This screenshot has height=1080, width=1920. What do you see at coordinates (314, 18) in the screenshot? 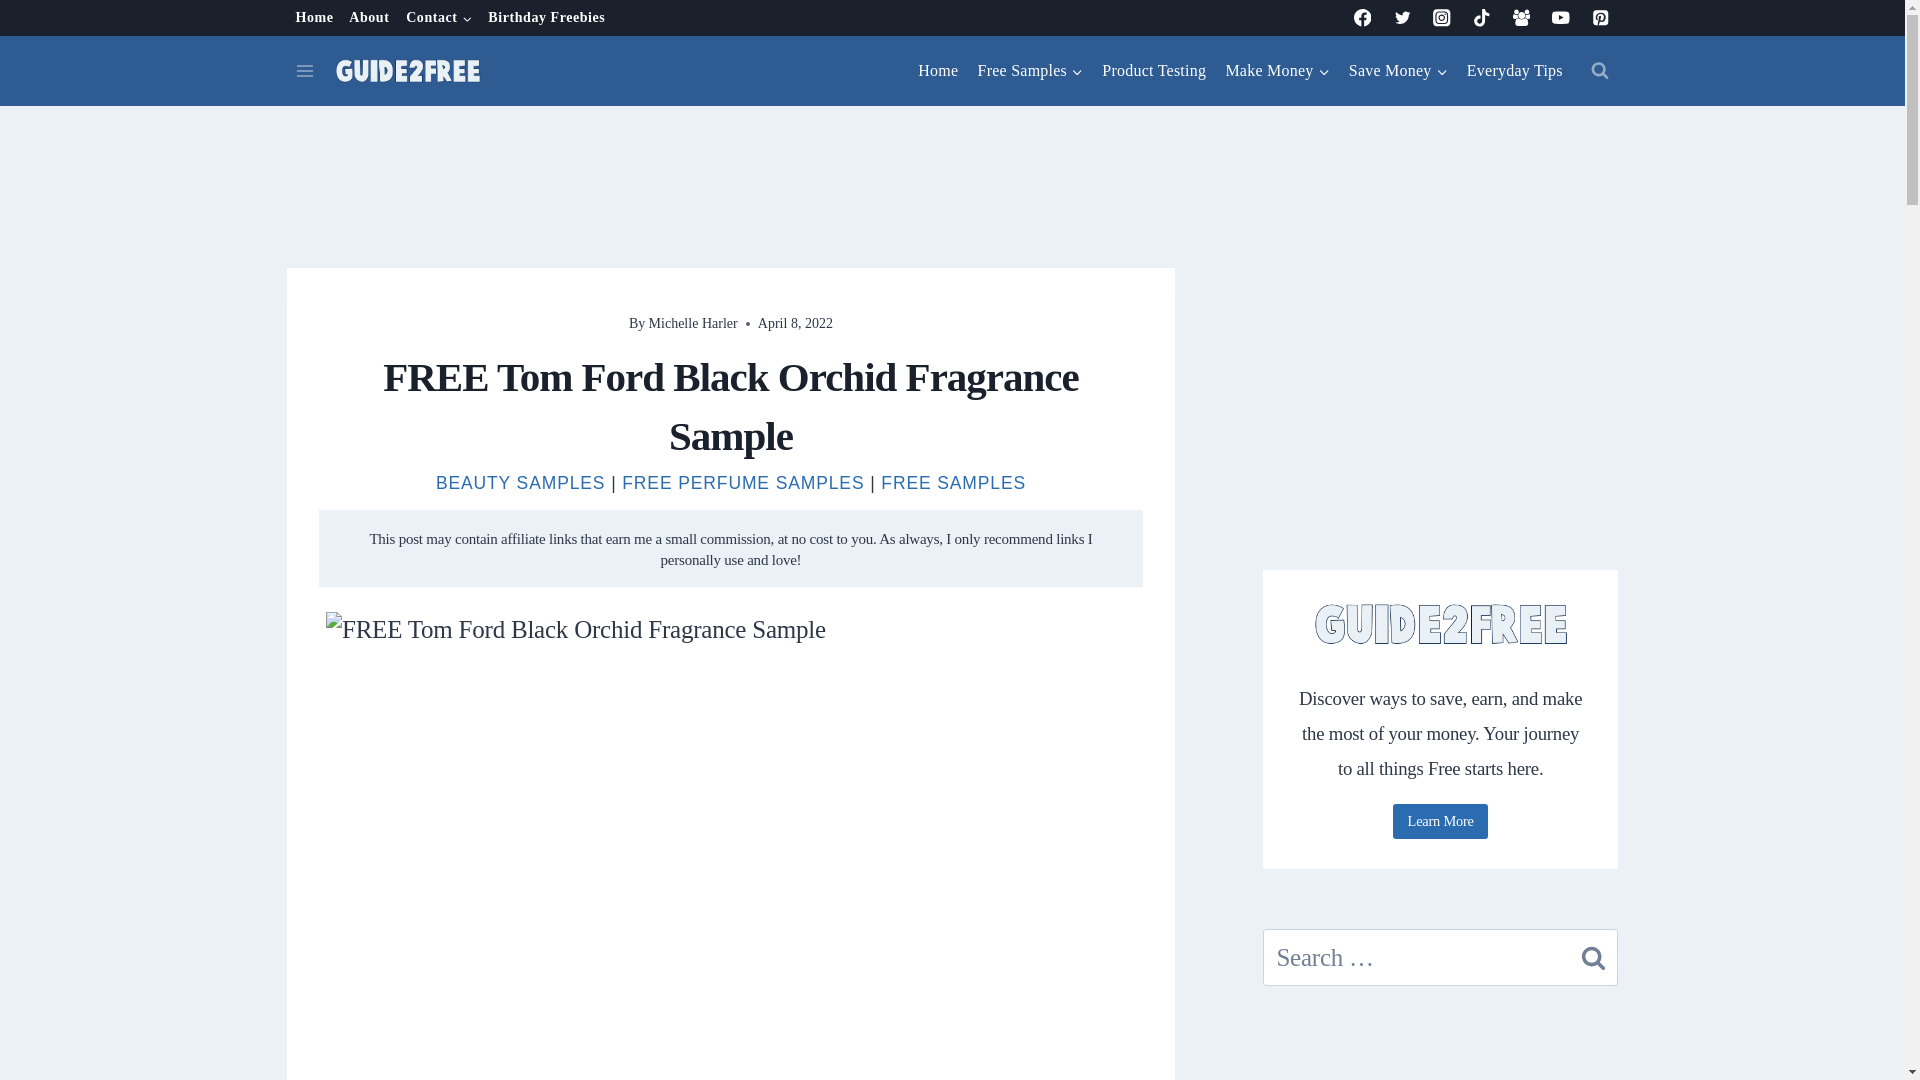
I see `Home` at bounding box center [314, 18].